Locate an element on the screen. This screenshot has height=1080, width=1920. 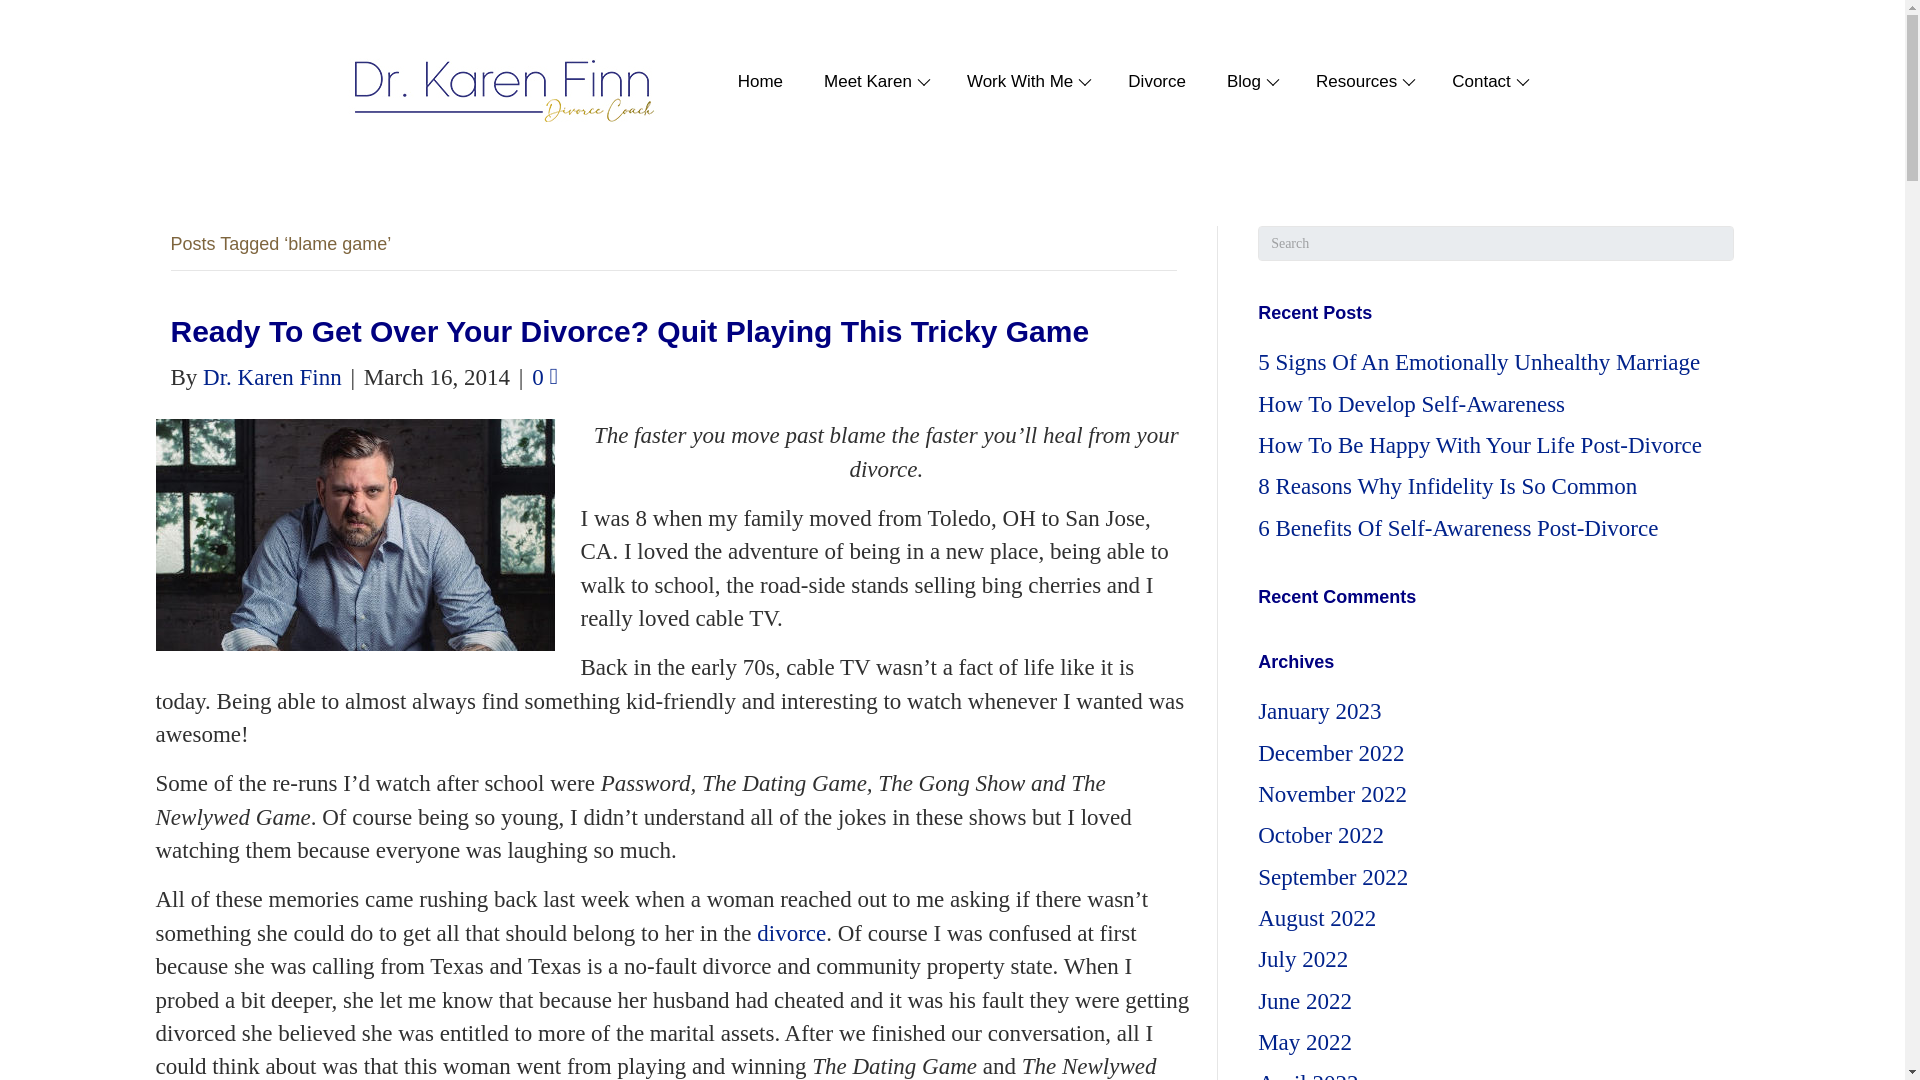
Work With Me is located at coordinates (1016, 82).